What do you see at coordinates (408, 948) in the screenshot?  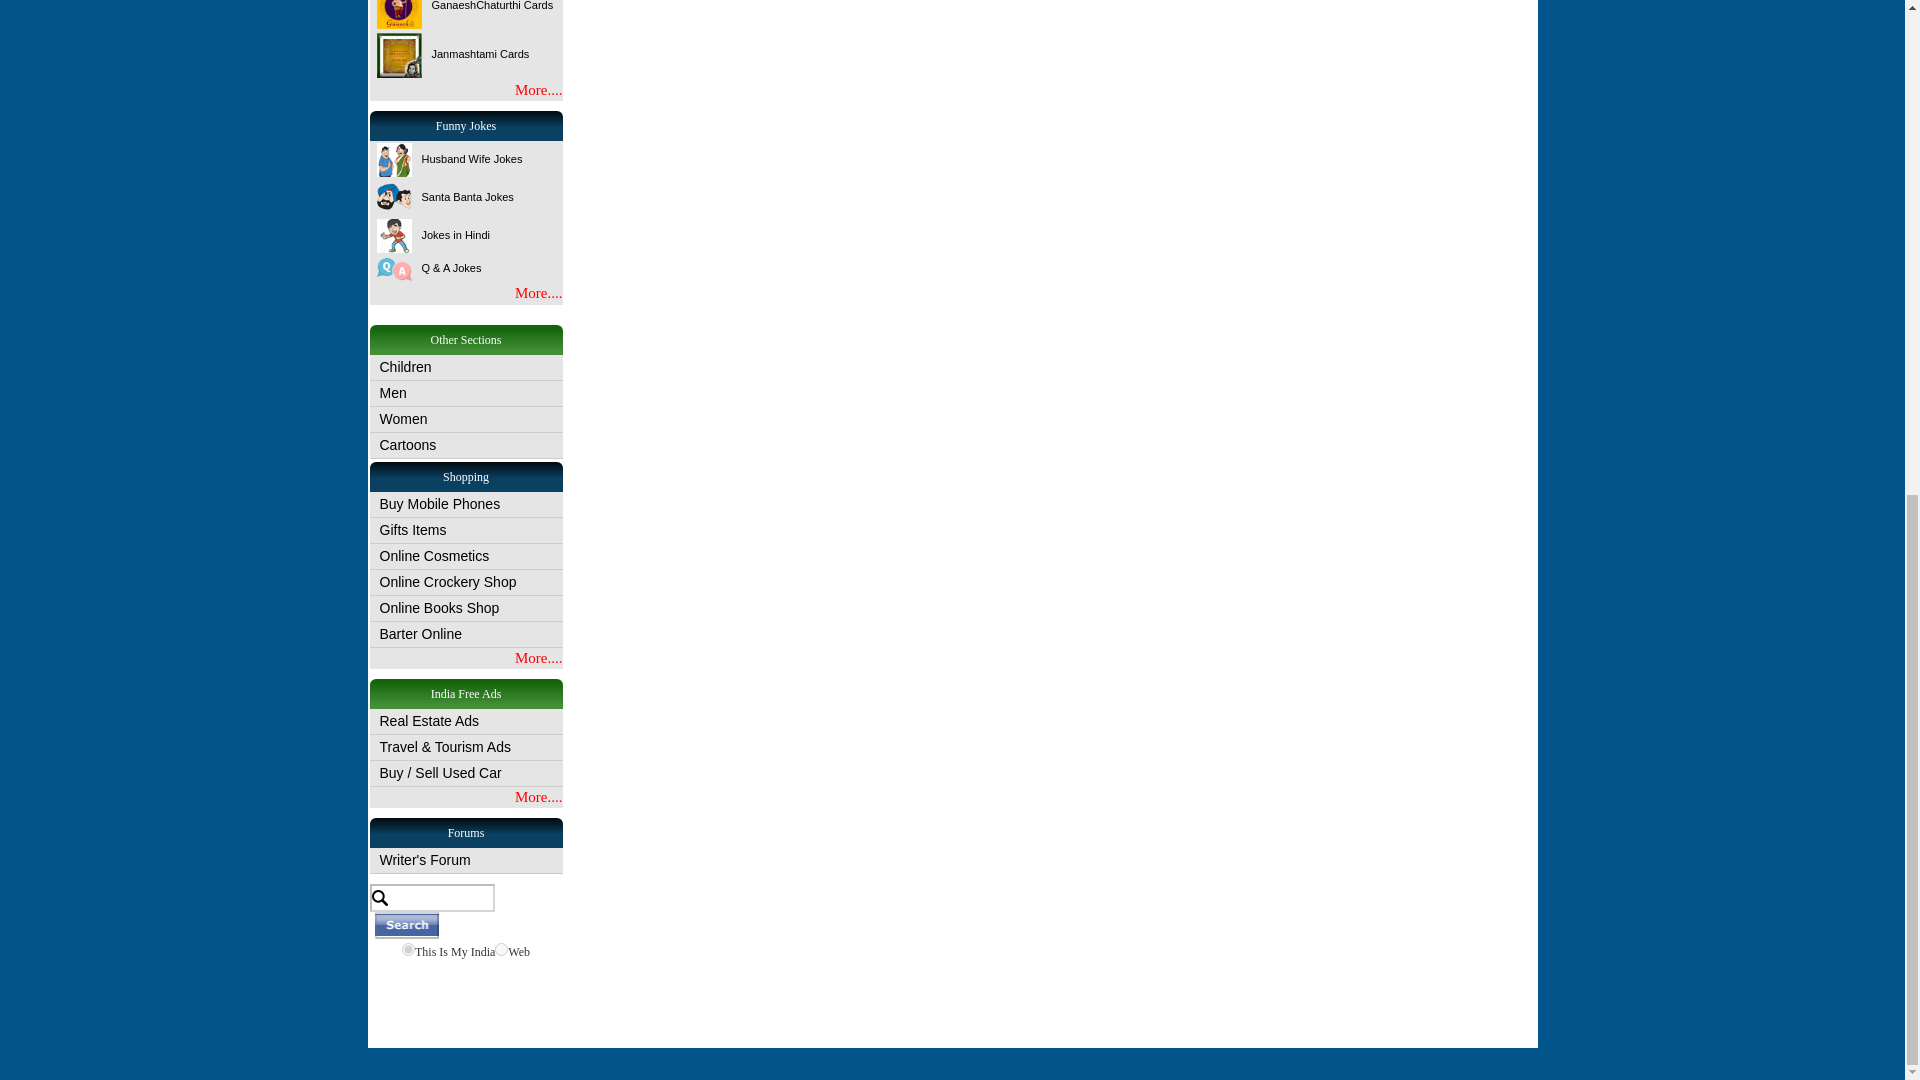 I see `thisismyindia.com` at bounding box center [408, 948].